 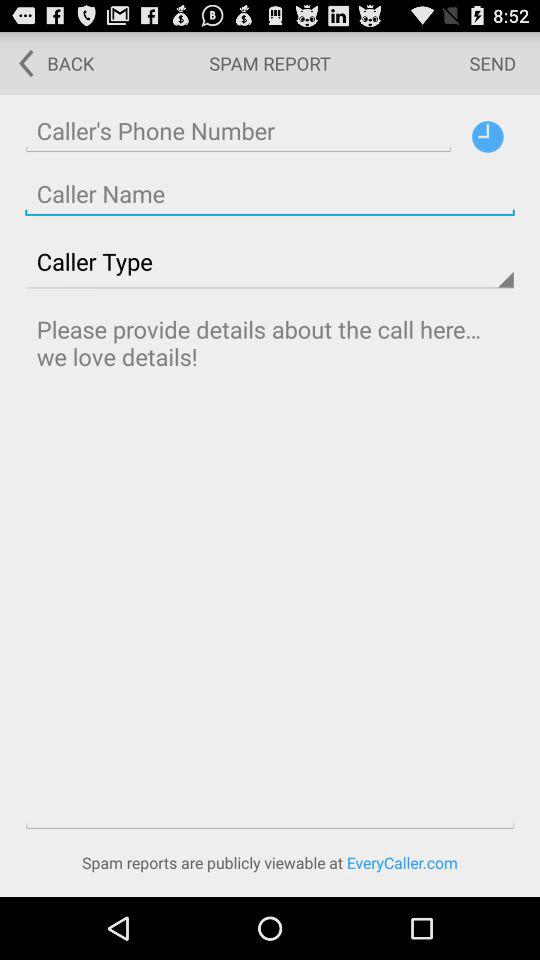 What do you see at coordinates (270, 194) in the screenshot?
I see `address page` at bounding box center [270, 194].